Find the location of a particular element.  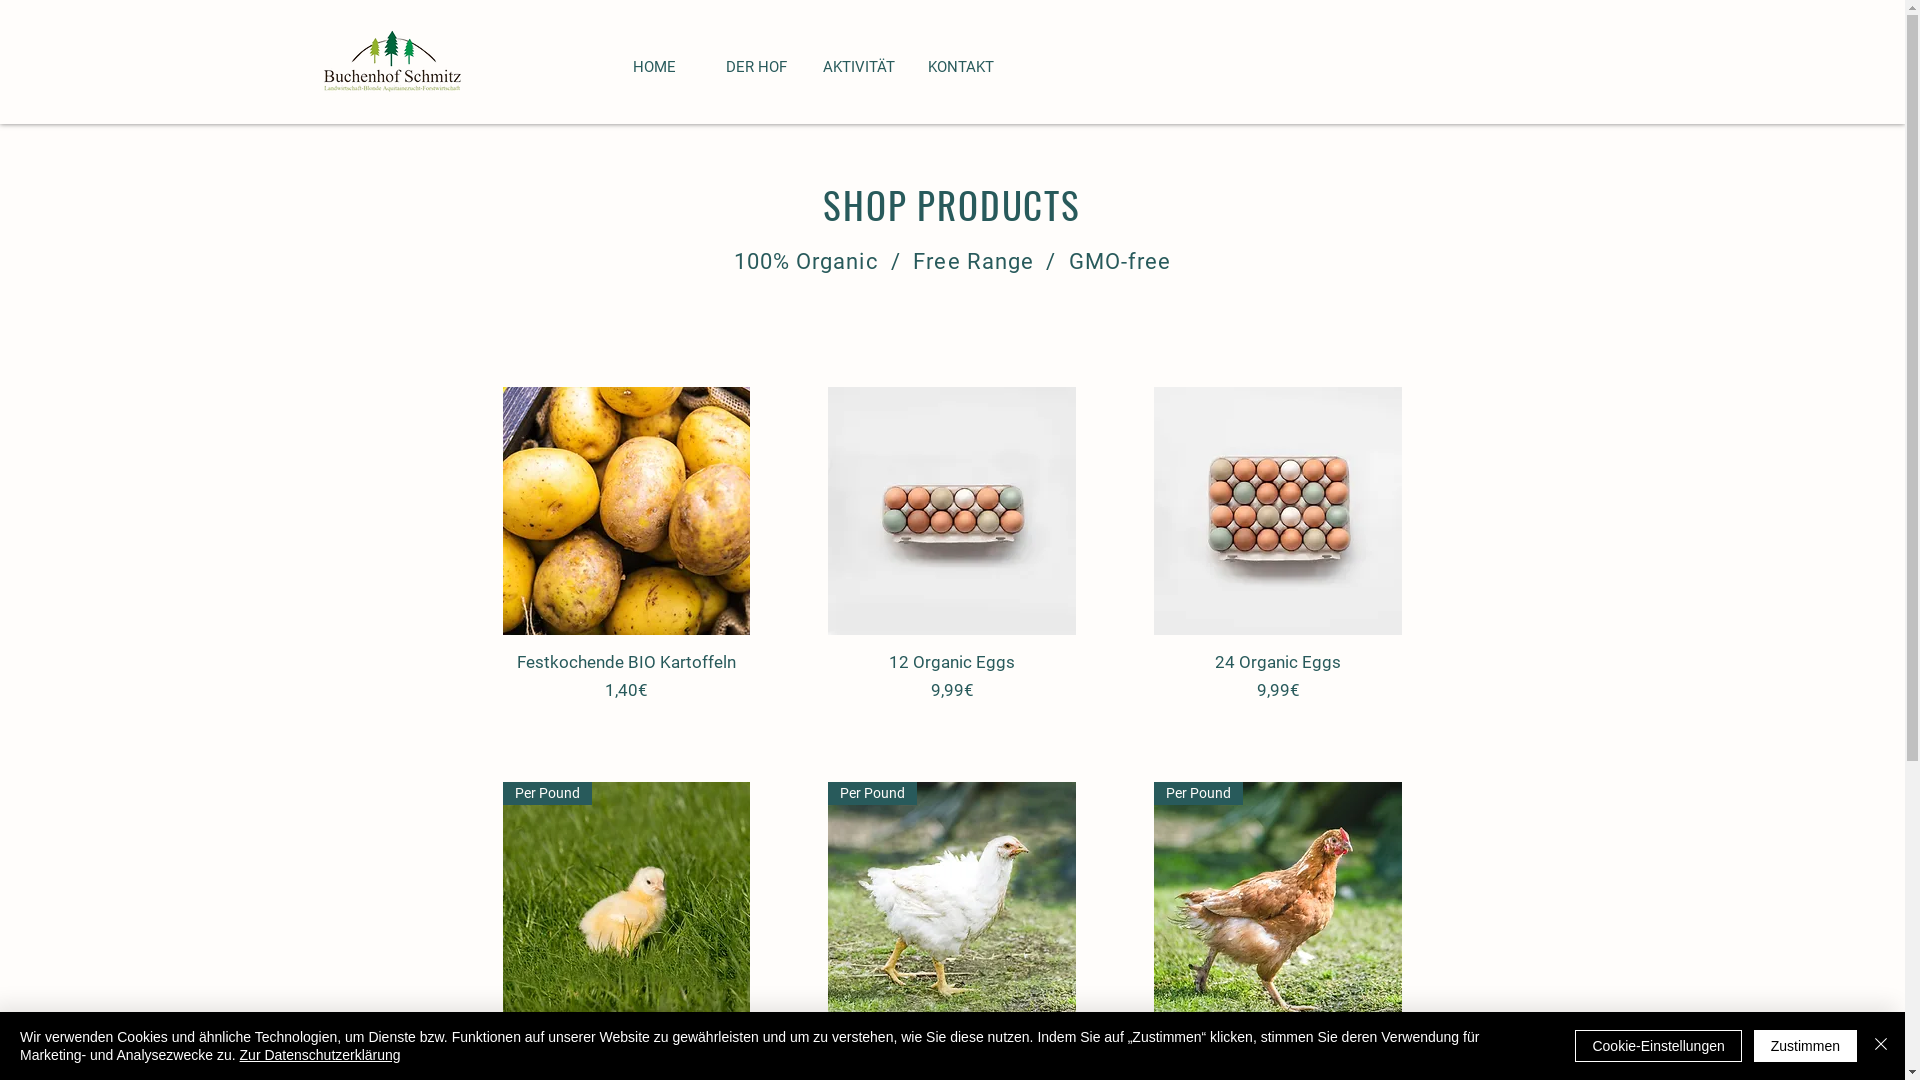

Cookie-Einstellungen is located at coordinates (1658, 1046).